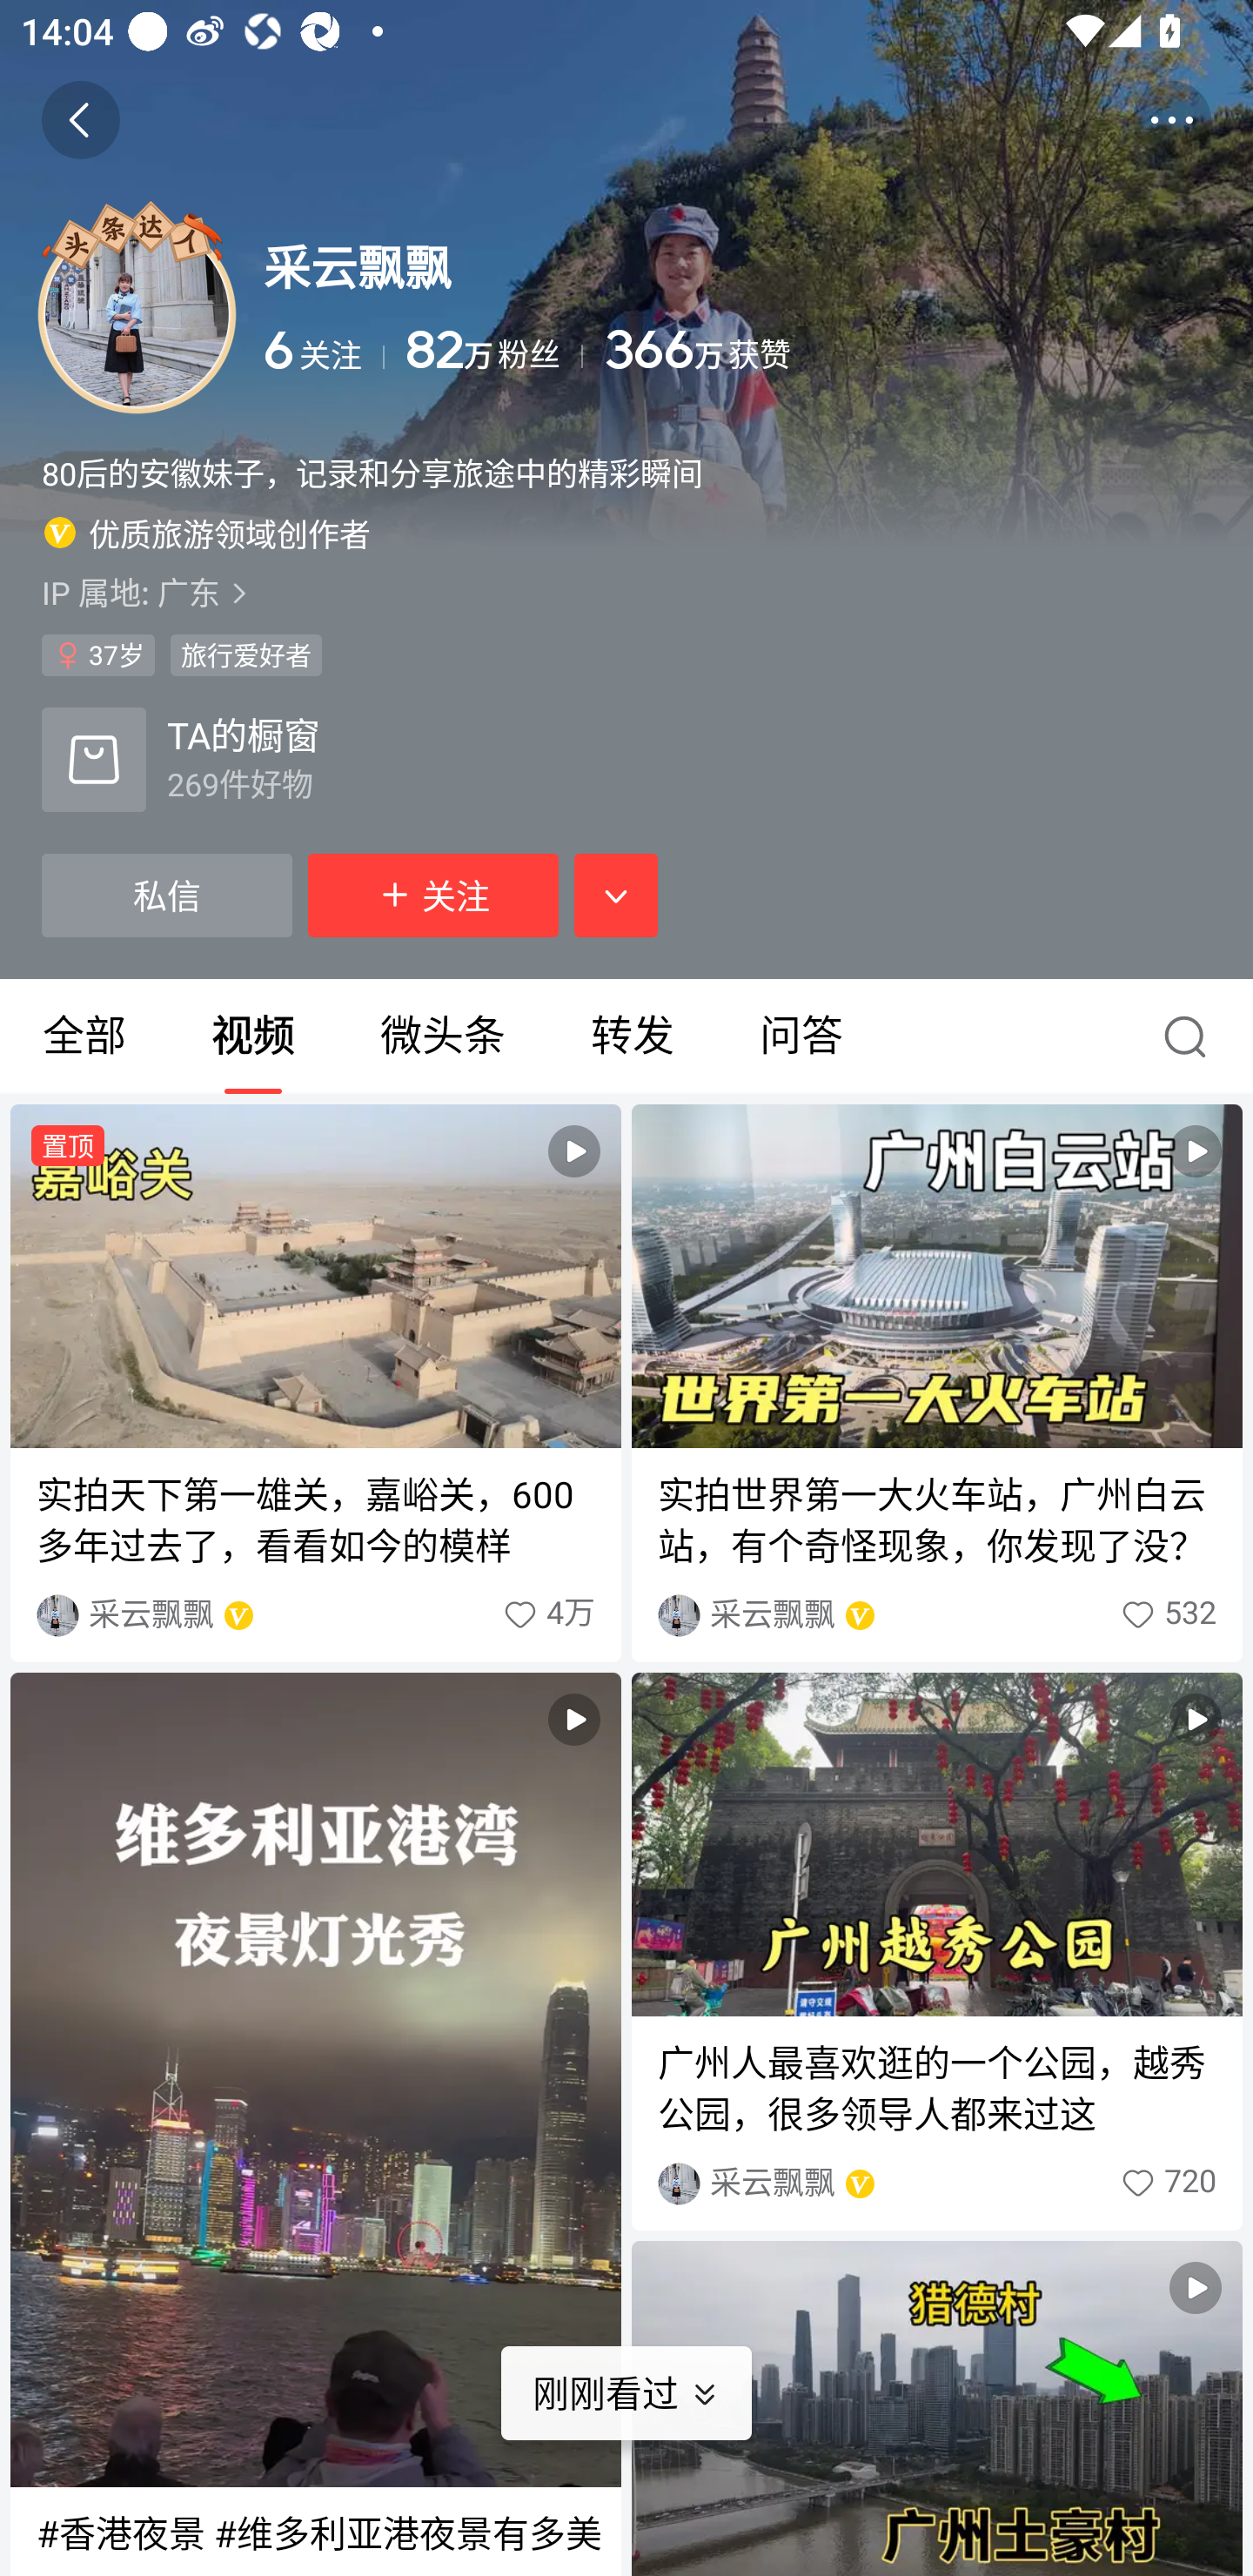 The width and height of the screenshot is (1253, 2576). I want to click on IP 属地: 广东, so click(626, 592).